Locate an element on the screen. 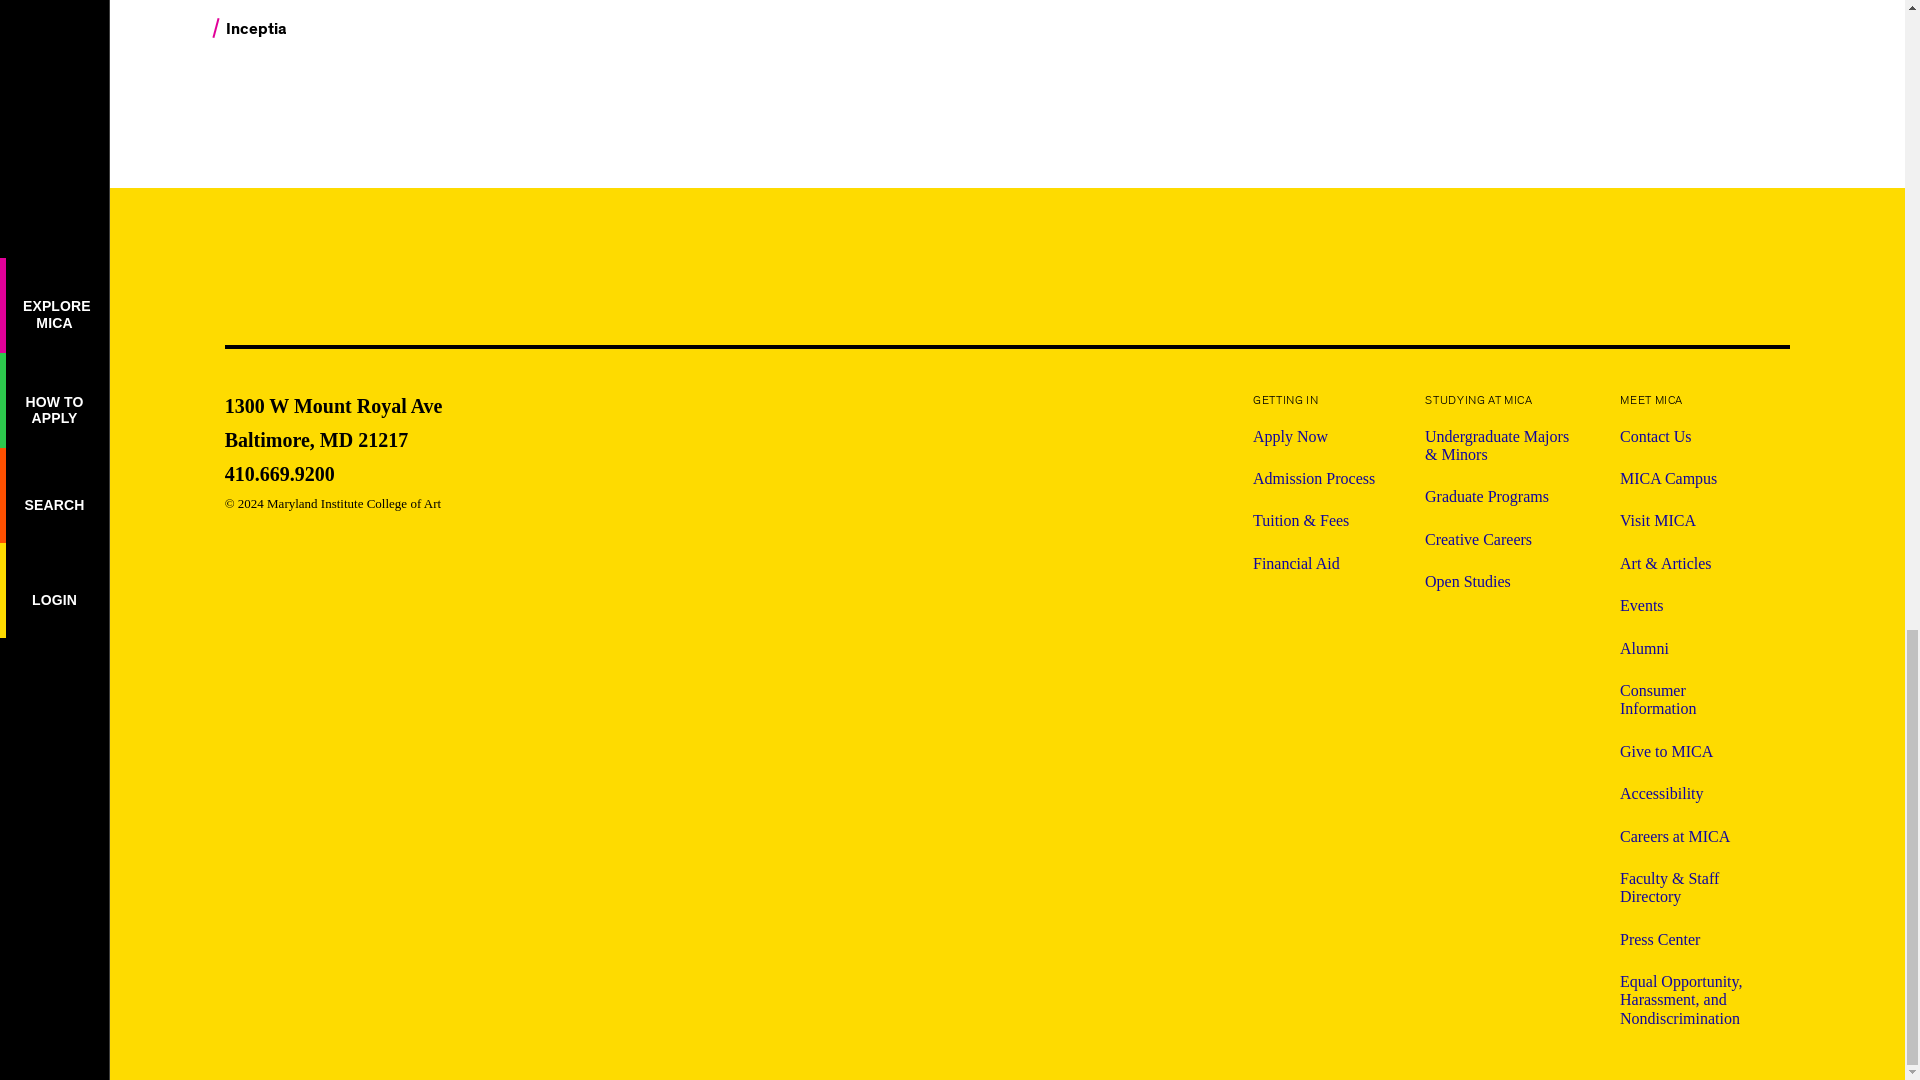  Twitter is located at coordinates (358, 260).